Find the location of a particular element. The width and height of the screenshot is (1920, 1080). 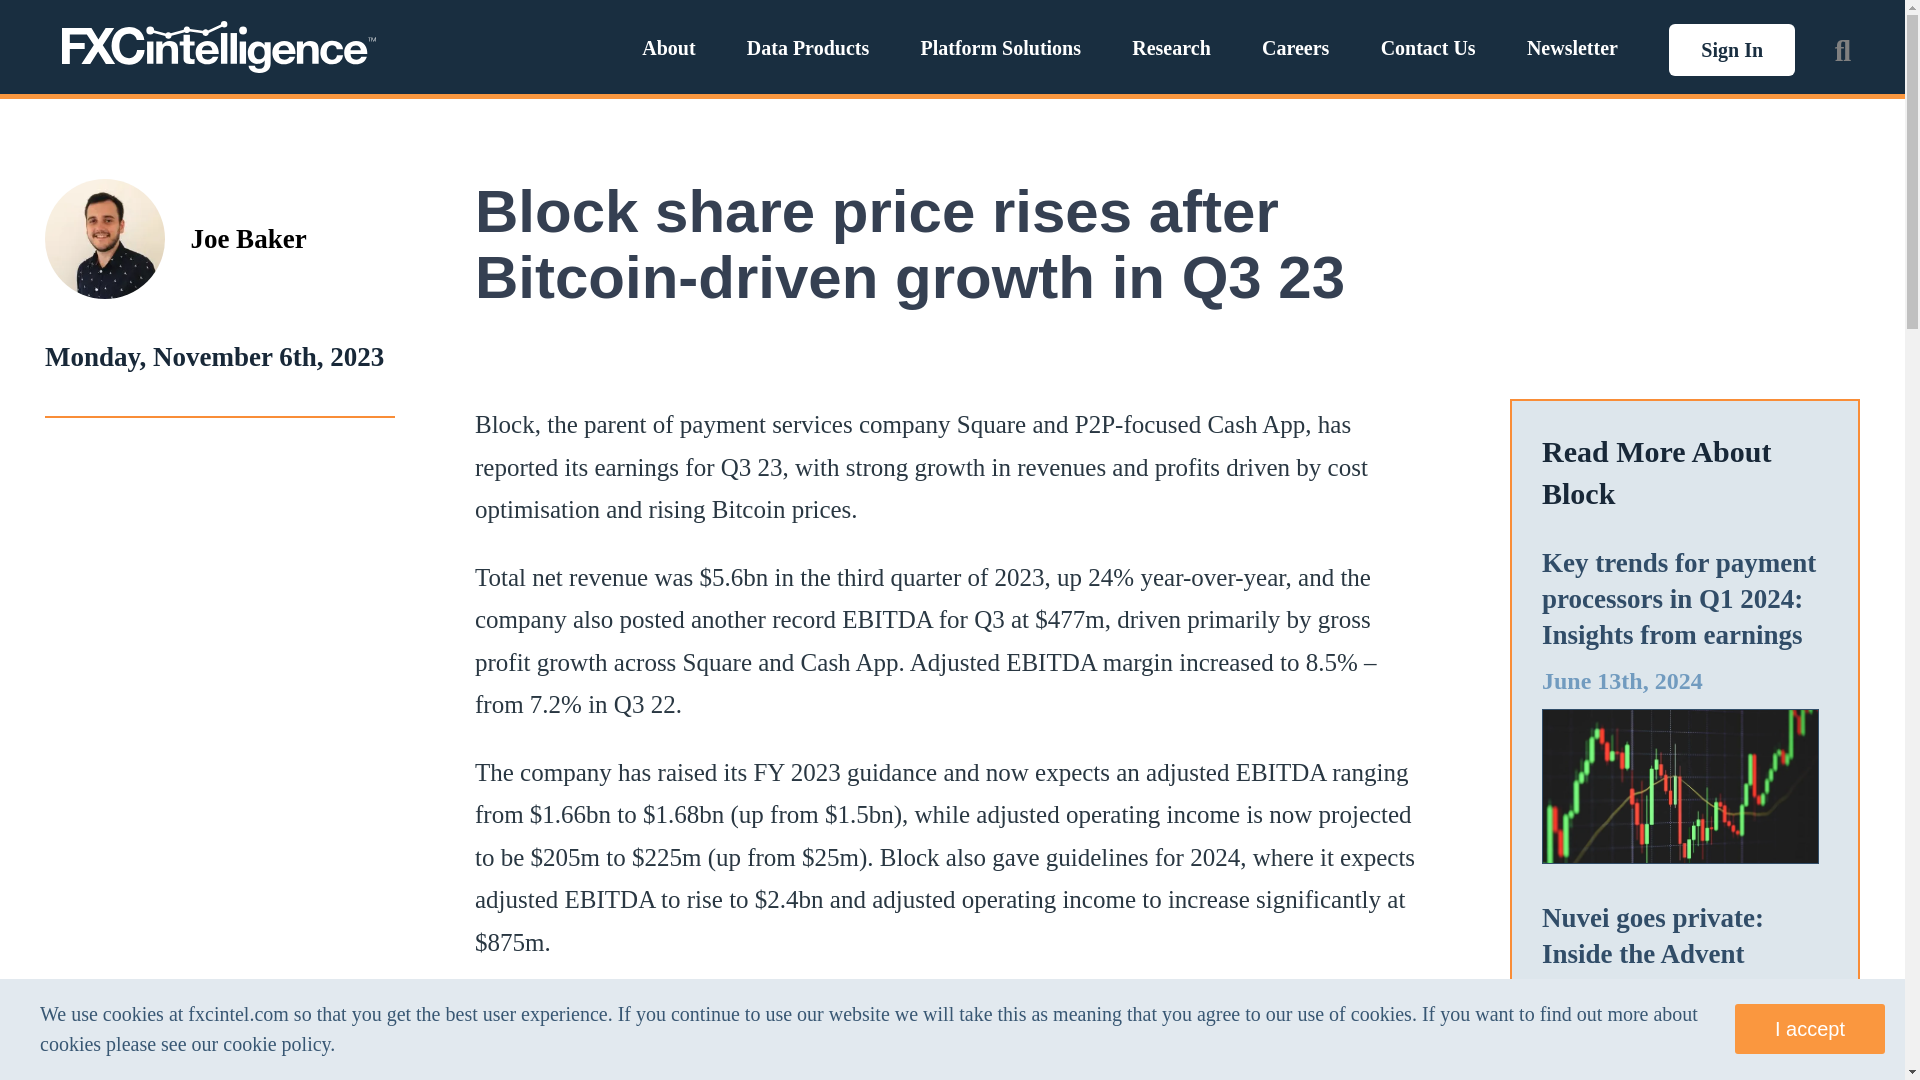

Nuvei goes private: Inside the Advent International deal is located at coordinates (1652, 954).